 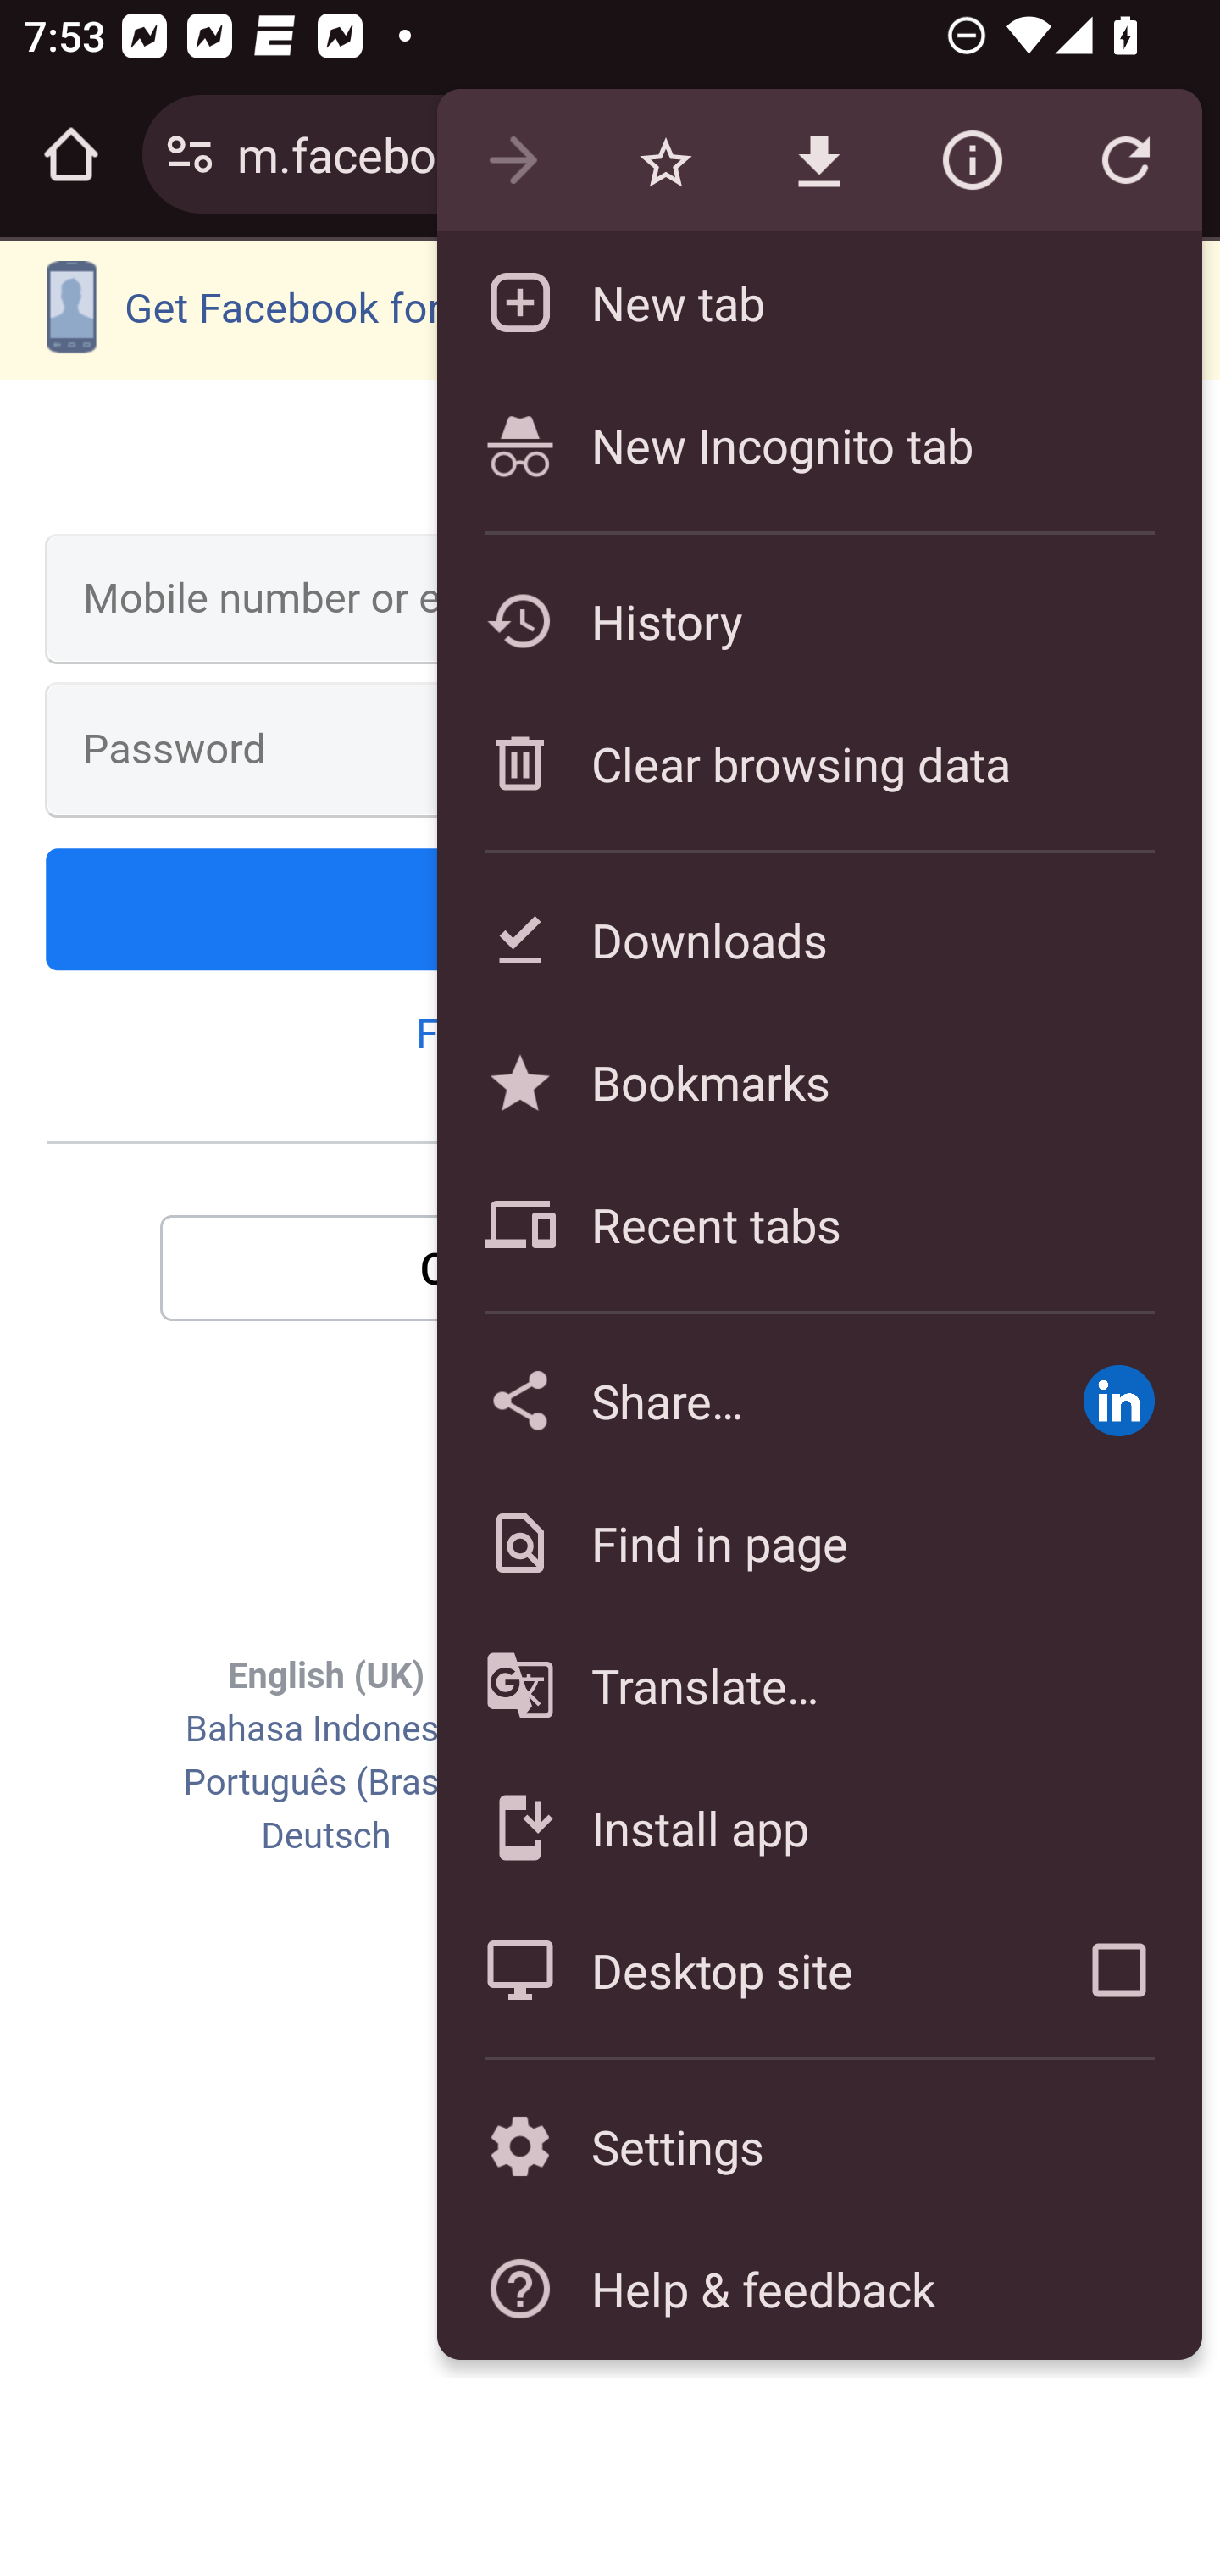 What do you see at coordinates (1125, 161) in the screenshot?
I see `Refresh` at bounding box center [1125, 161].